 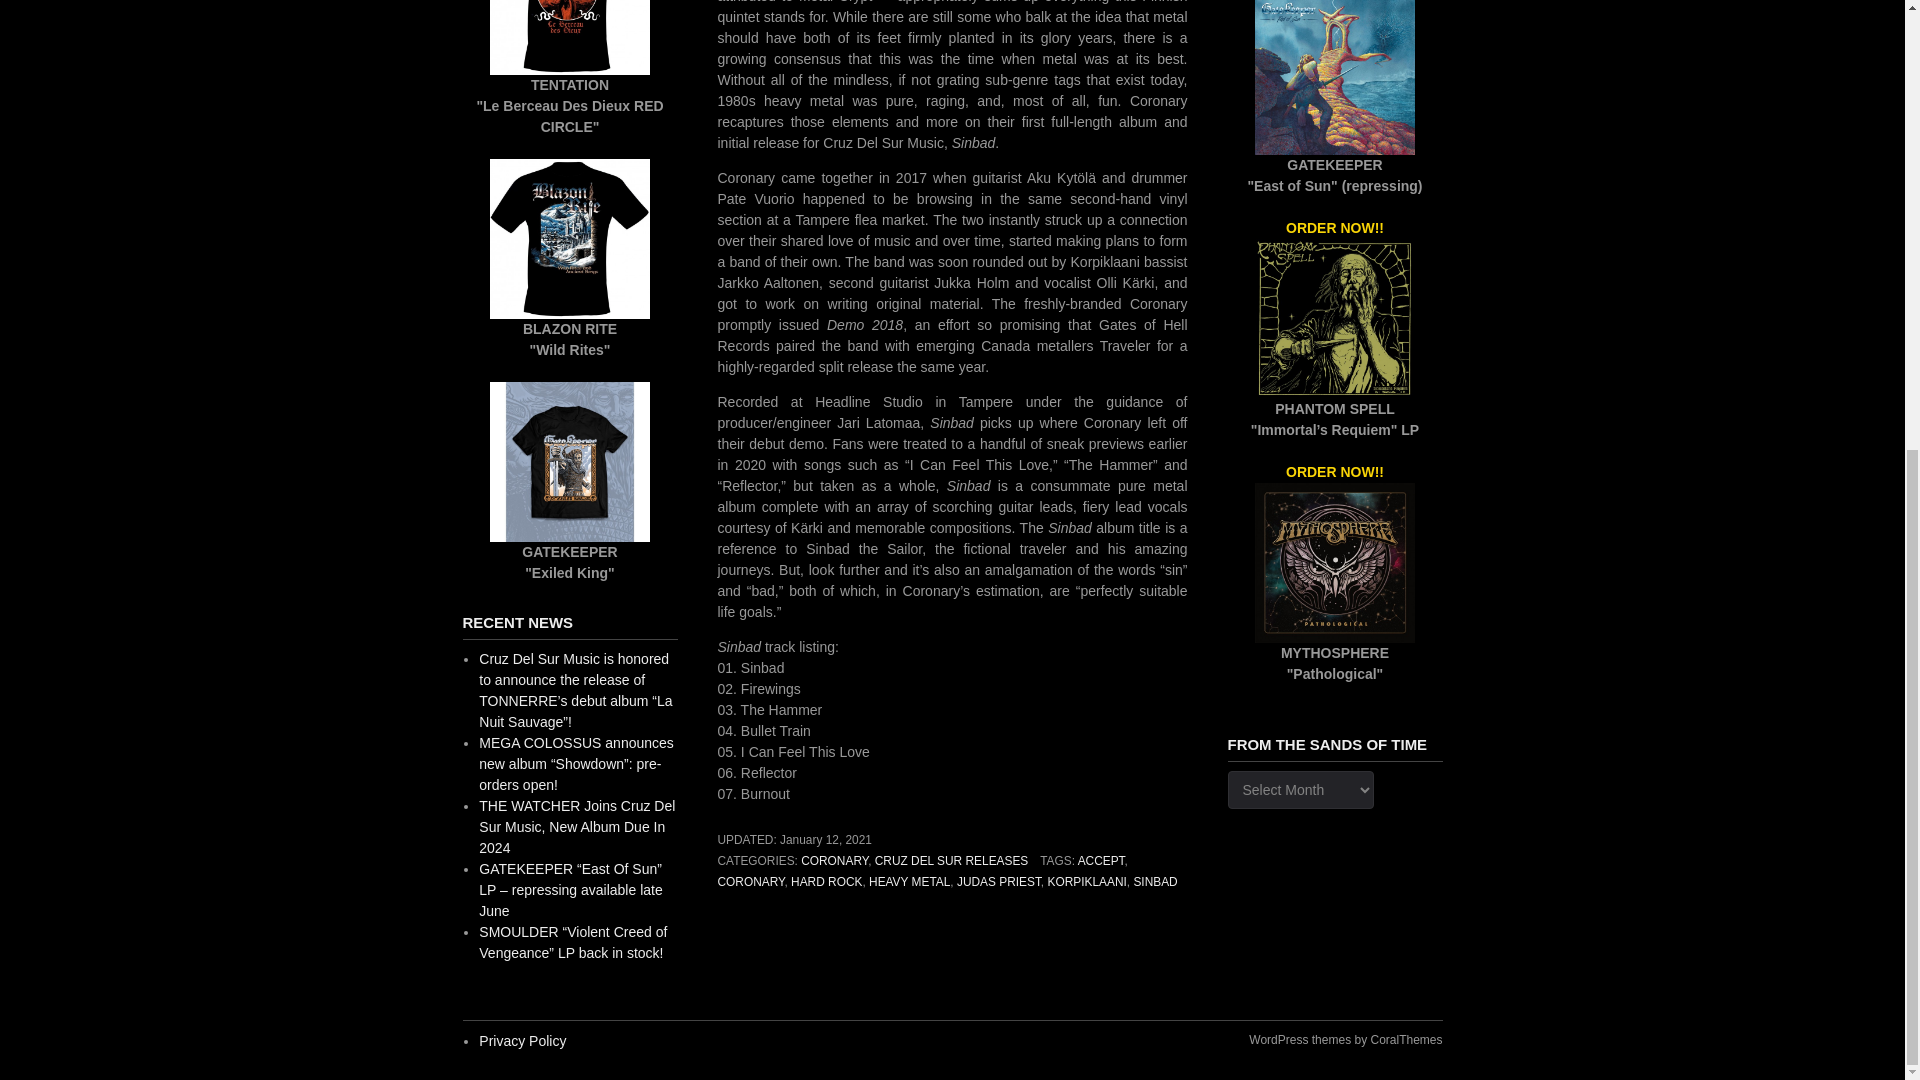 What do you see at coordinates (910, 881) in the screenshot?
I see `HEAVY METAL` at bounding box center [910, 881].